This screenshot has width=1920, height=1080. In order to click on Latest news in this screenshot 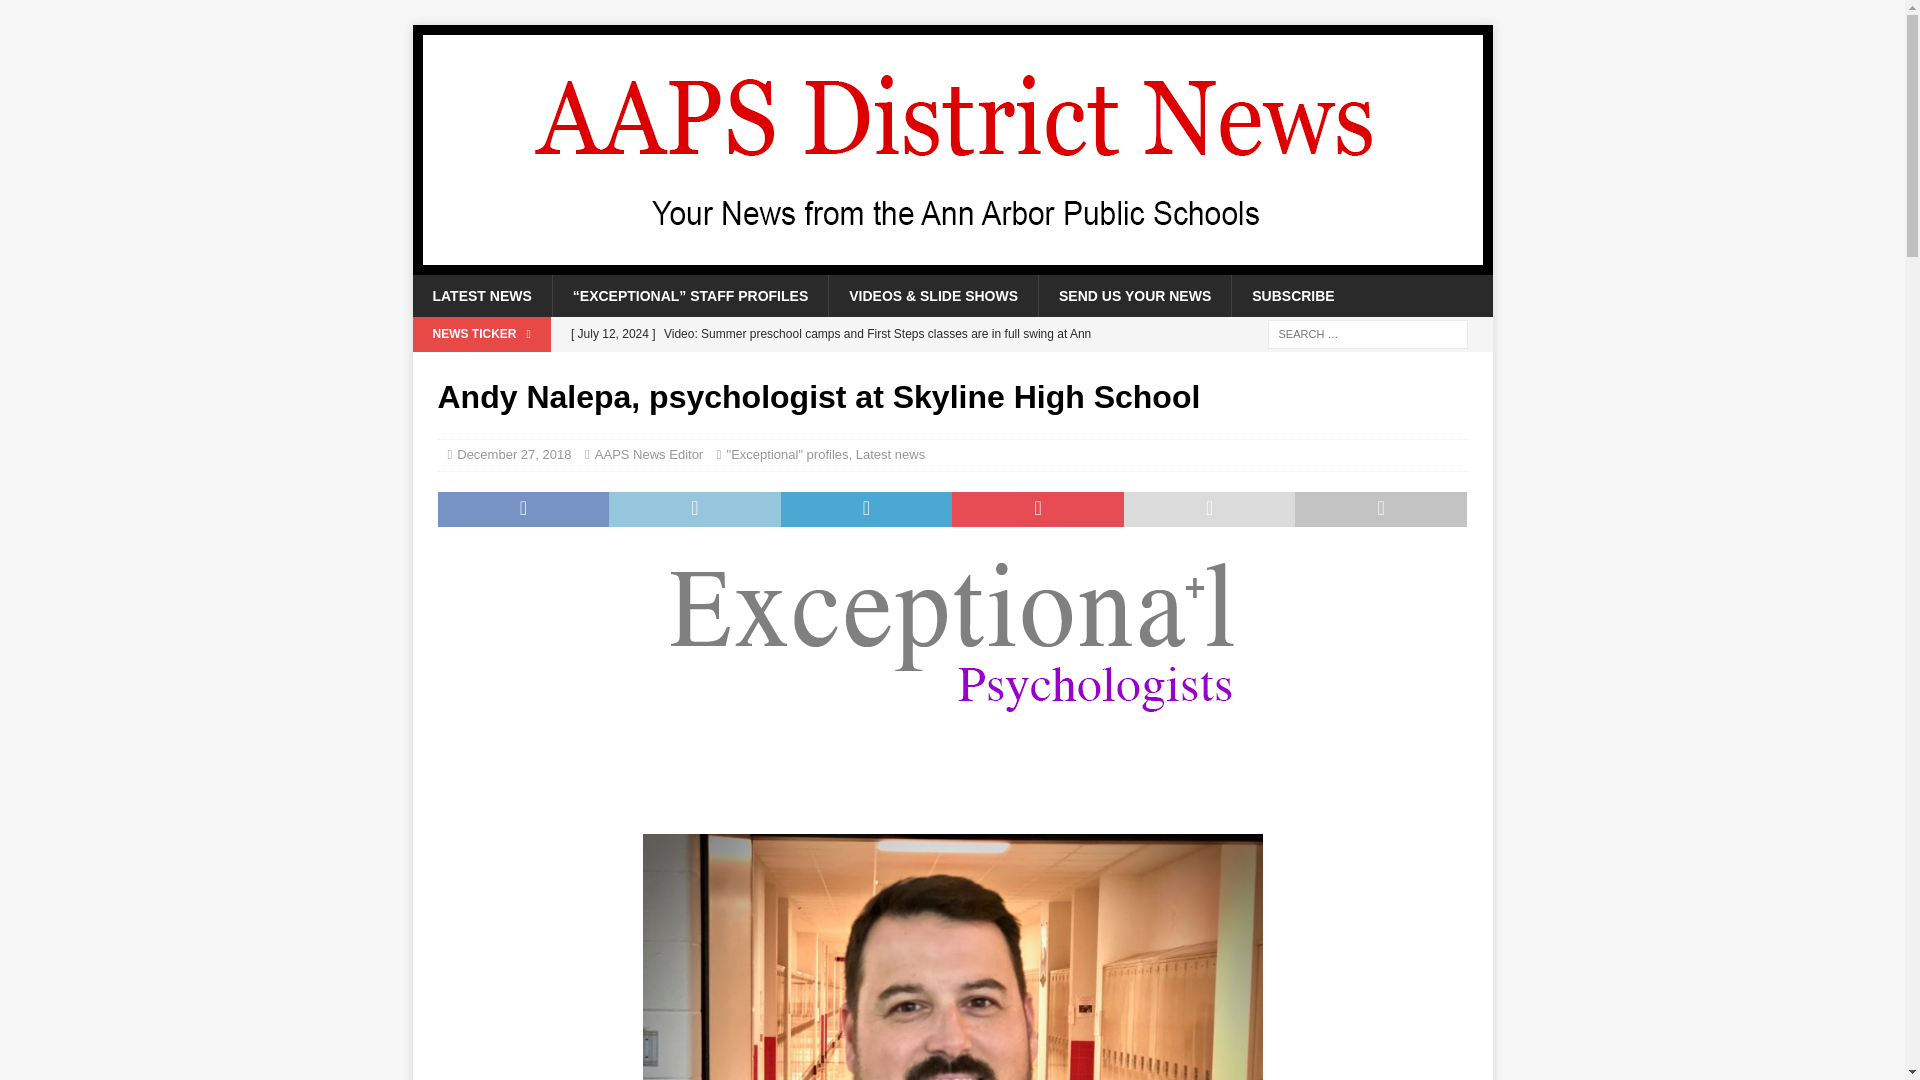, I will do `click(890, 454)`.